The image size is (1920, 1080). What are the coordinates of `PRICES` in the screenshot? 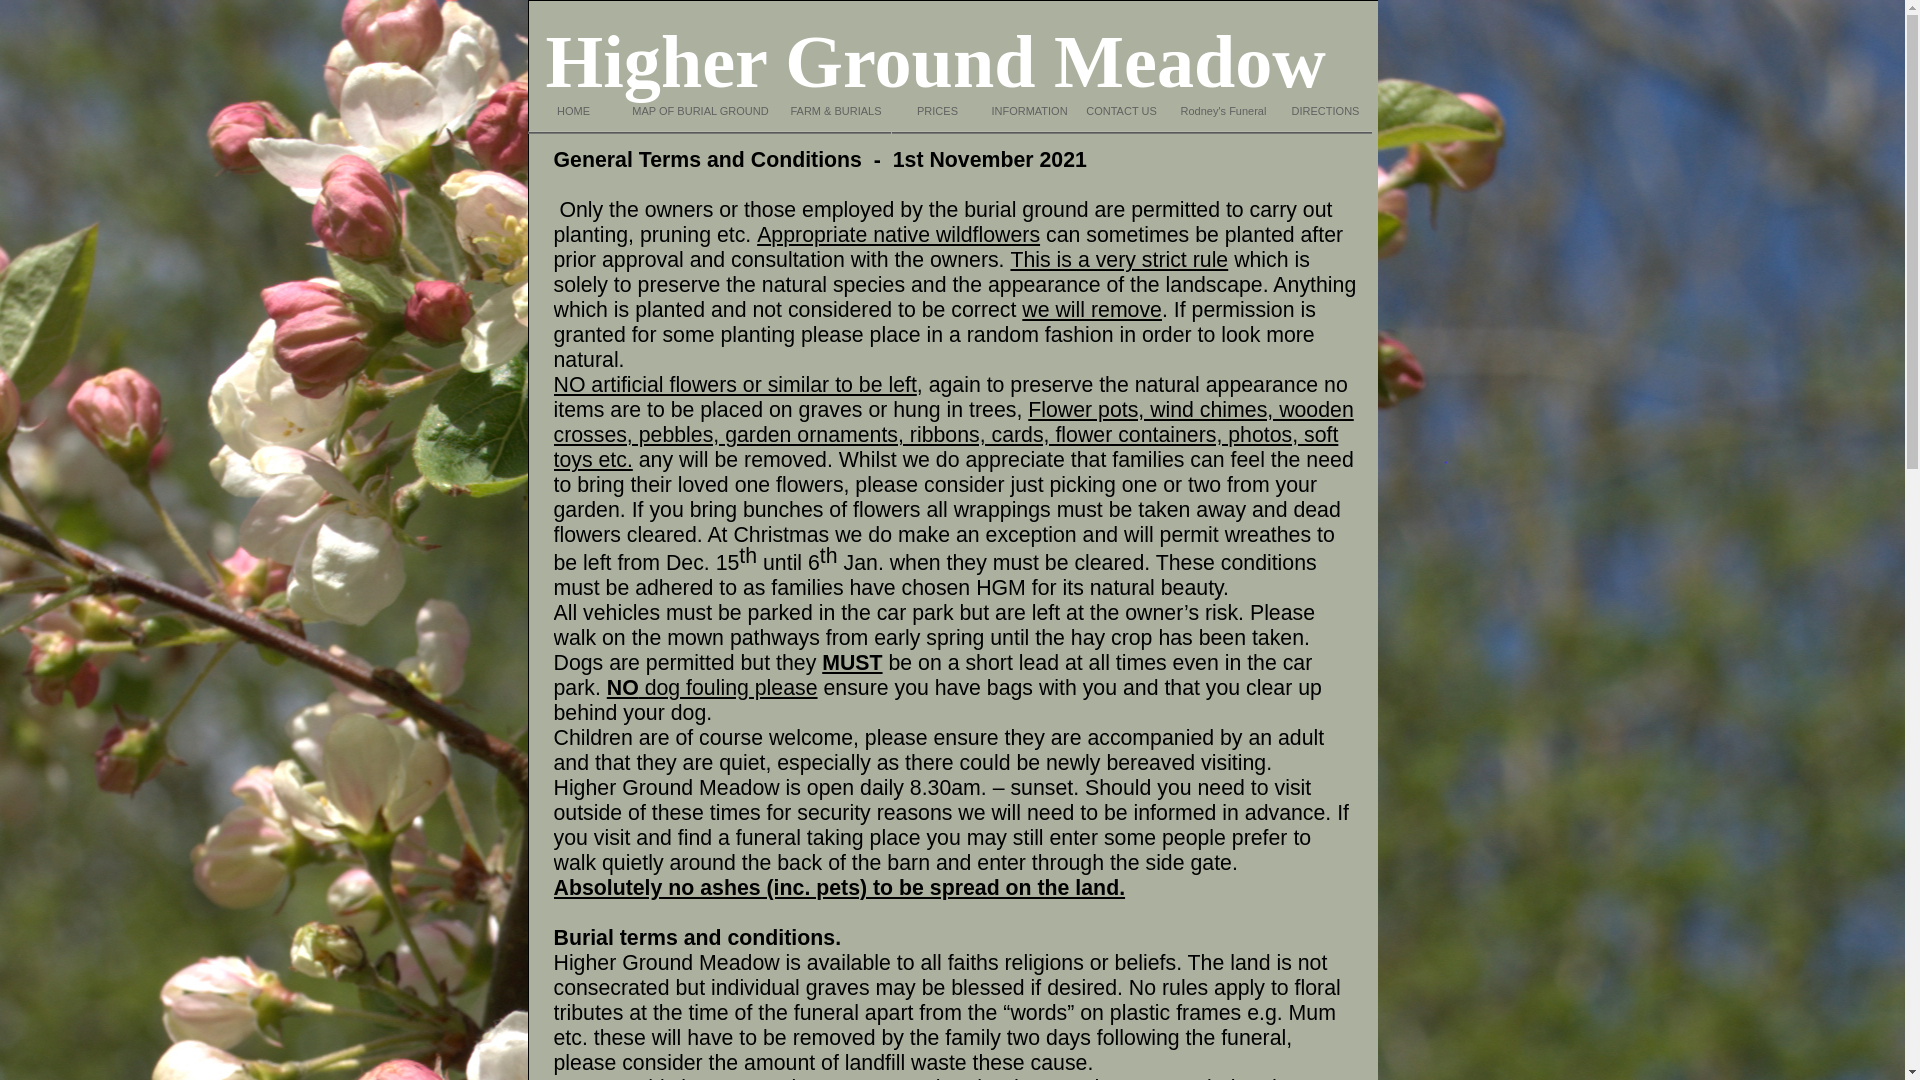 It's located at (938, 111).